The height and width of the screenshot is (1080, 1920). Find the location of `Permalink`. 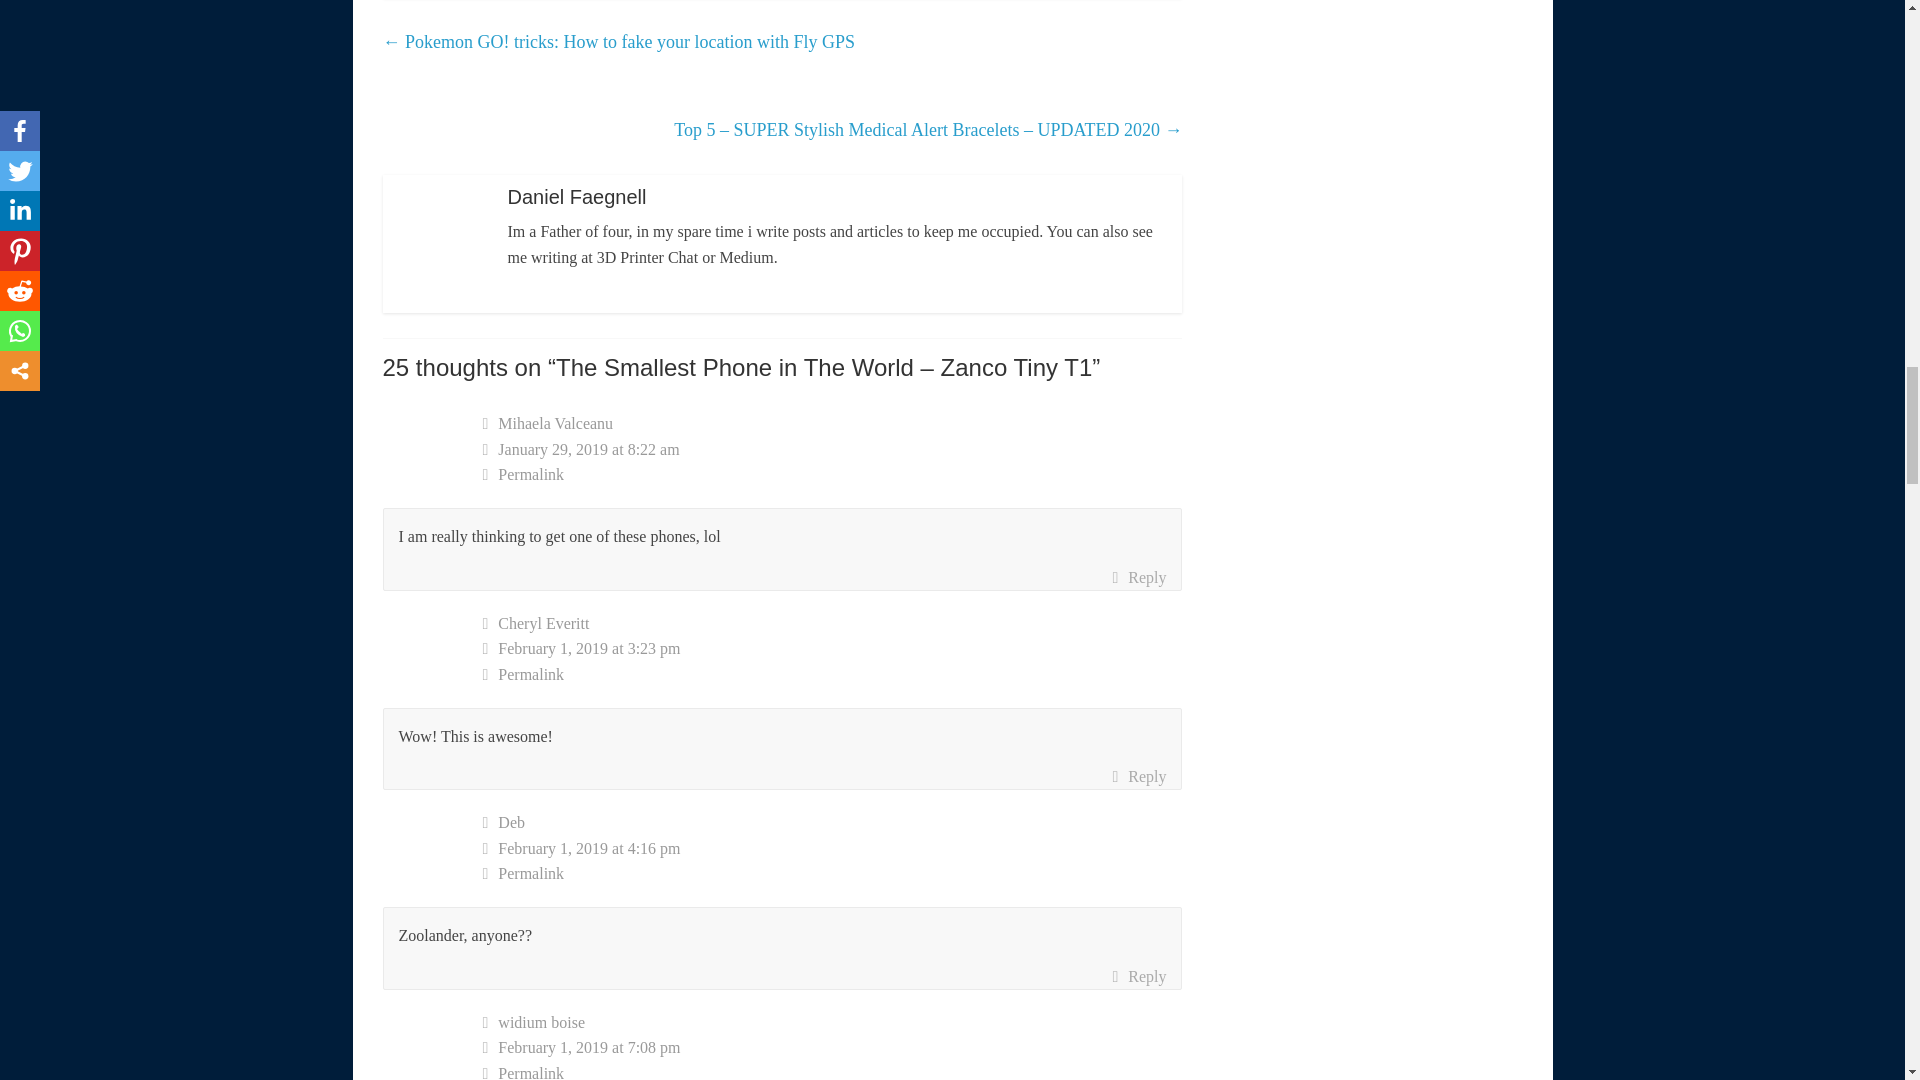

Permalink is located at coordinates (832, 475).